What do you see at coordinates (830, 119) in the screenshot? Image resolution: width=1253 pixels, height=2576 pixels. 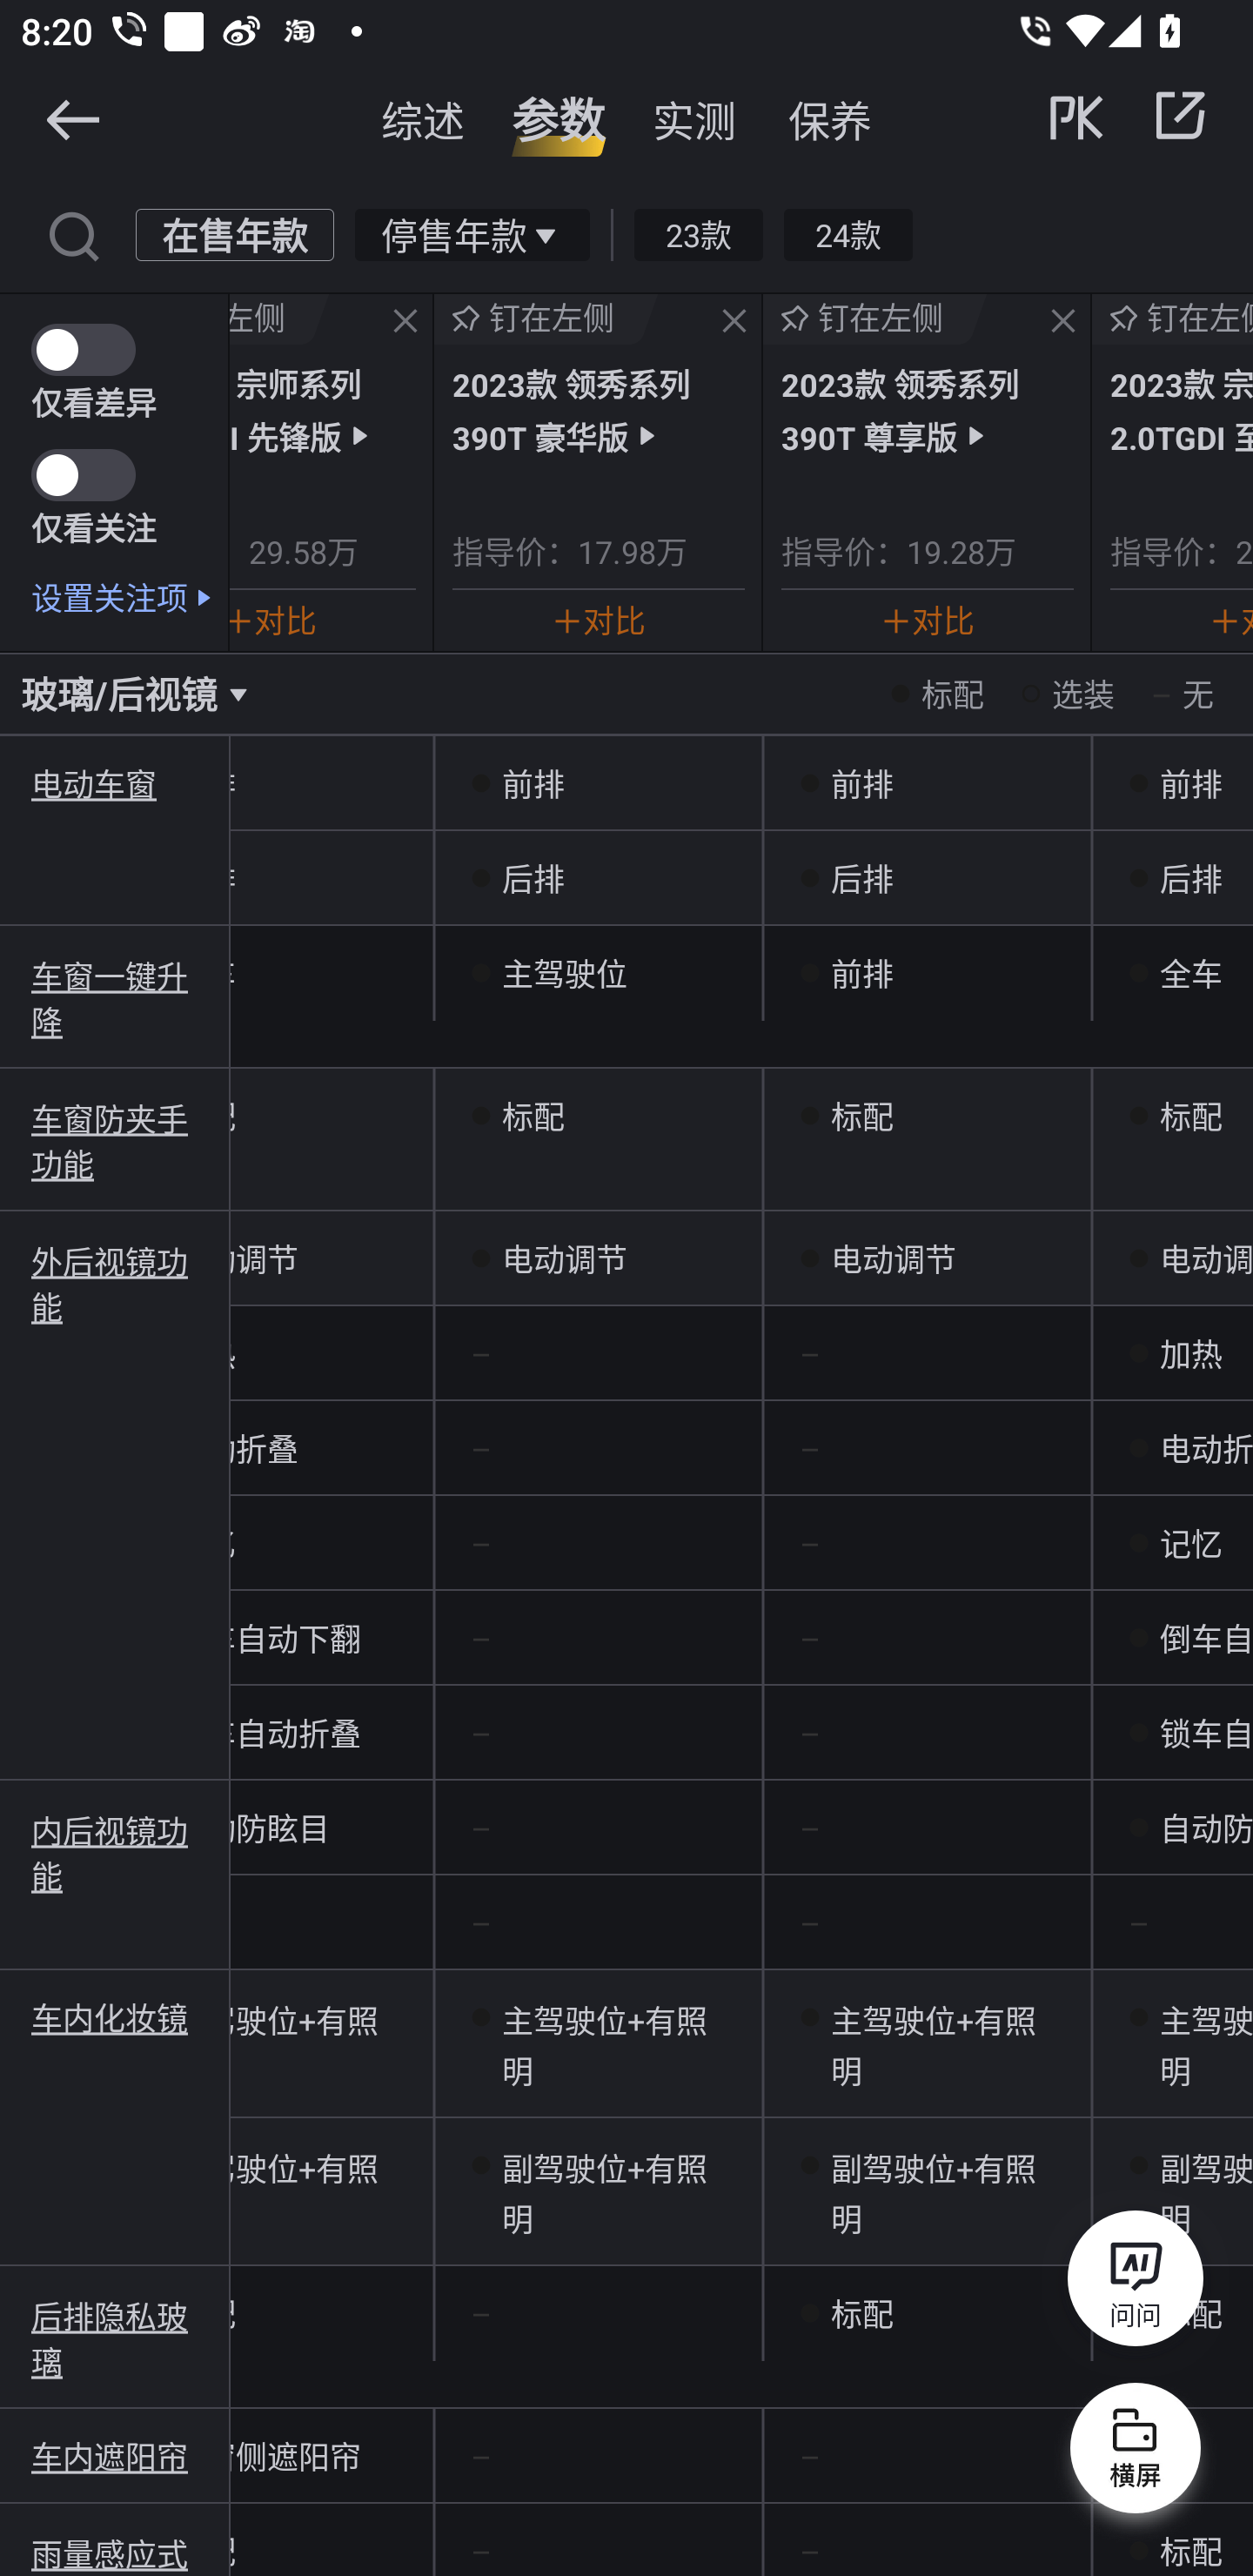 I see `保养` at bounding box center [830, 119].